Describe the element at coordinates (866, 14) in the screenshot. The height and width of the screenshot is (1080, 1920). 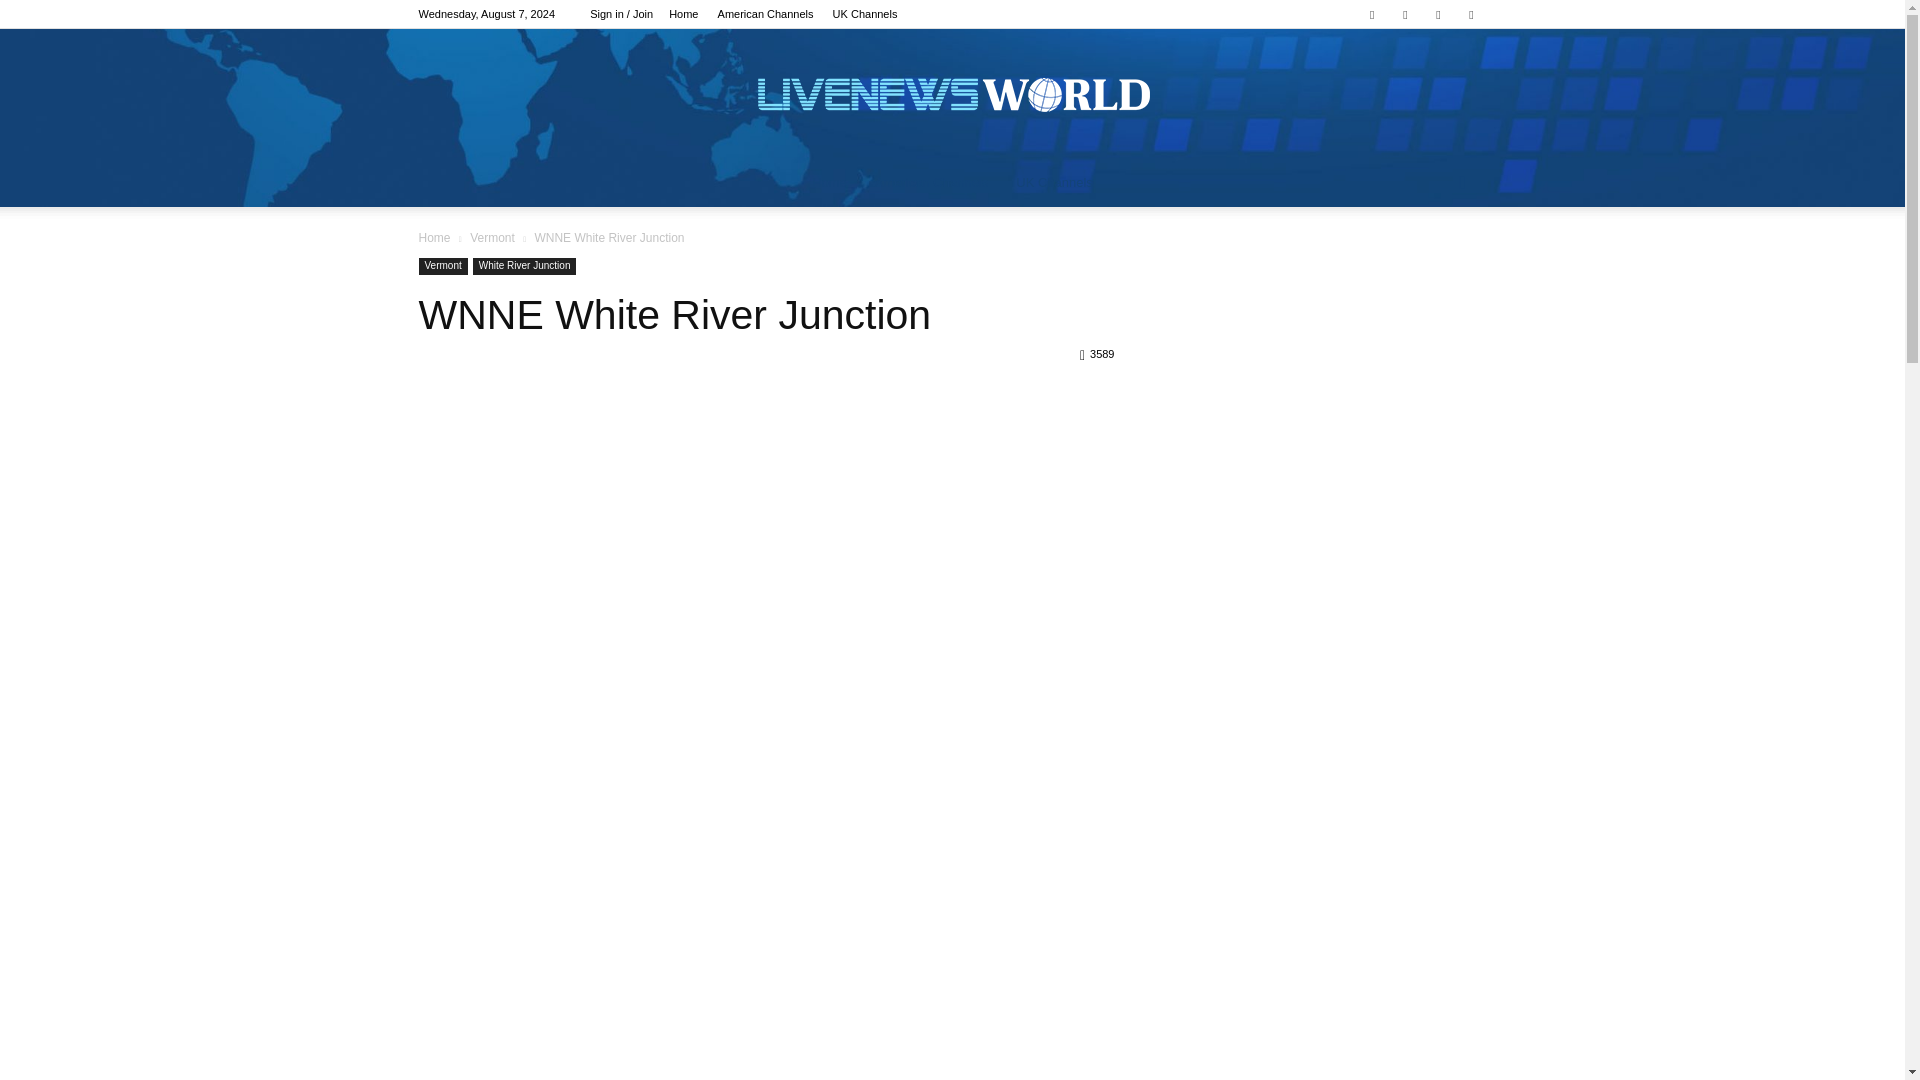
I see `UK Channels` at that location.